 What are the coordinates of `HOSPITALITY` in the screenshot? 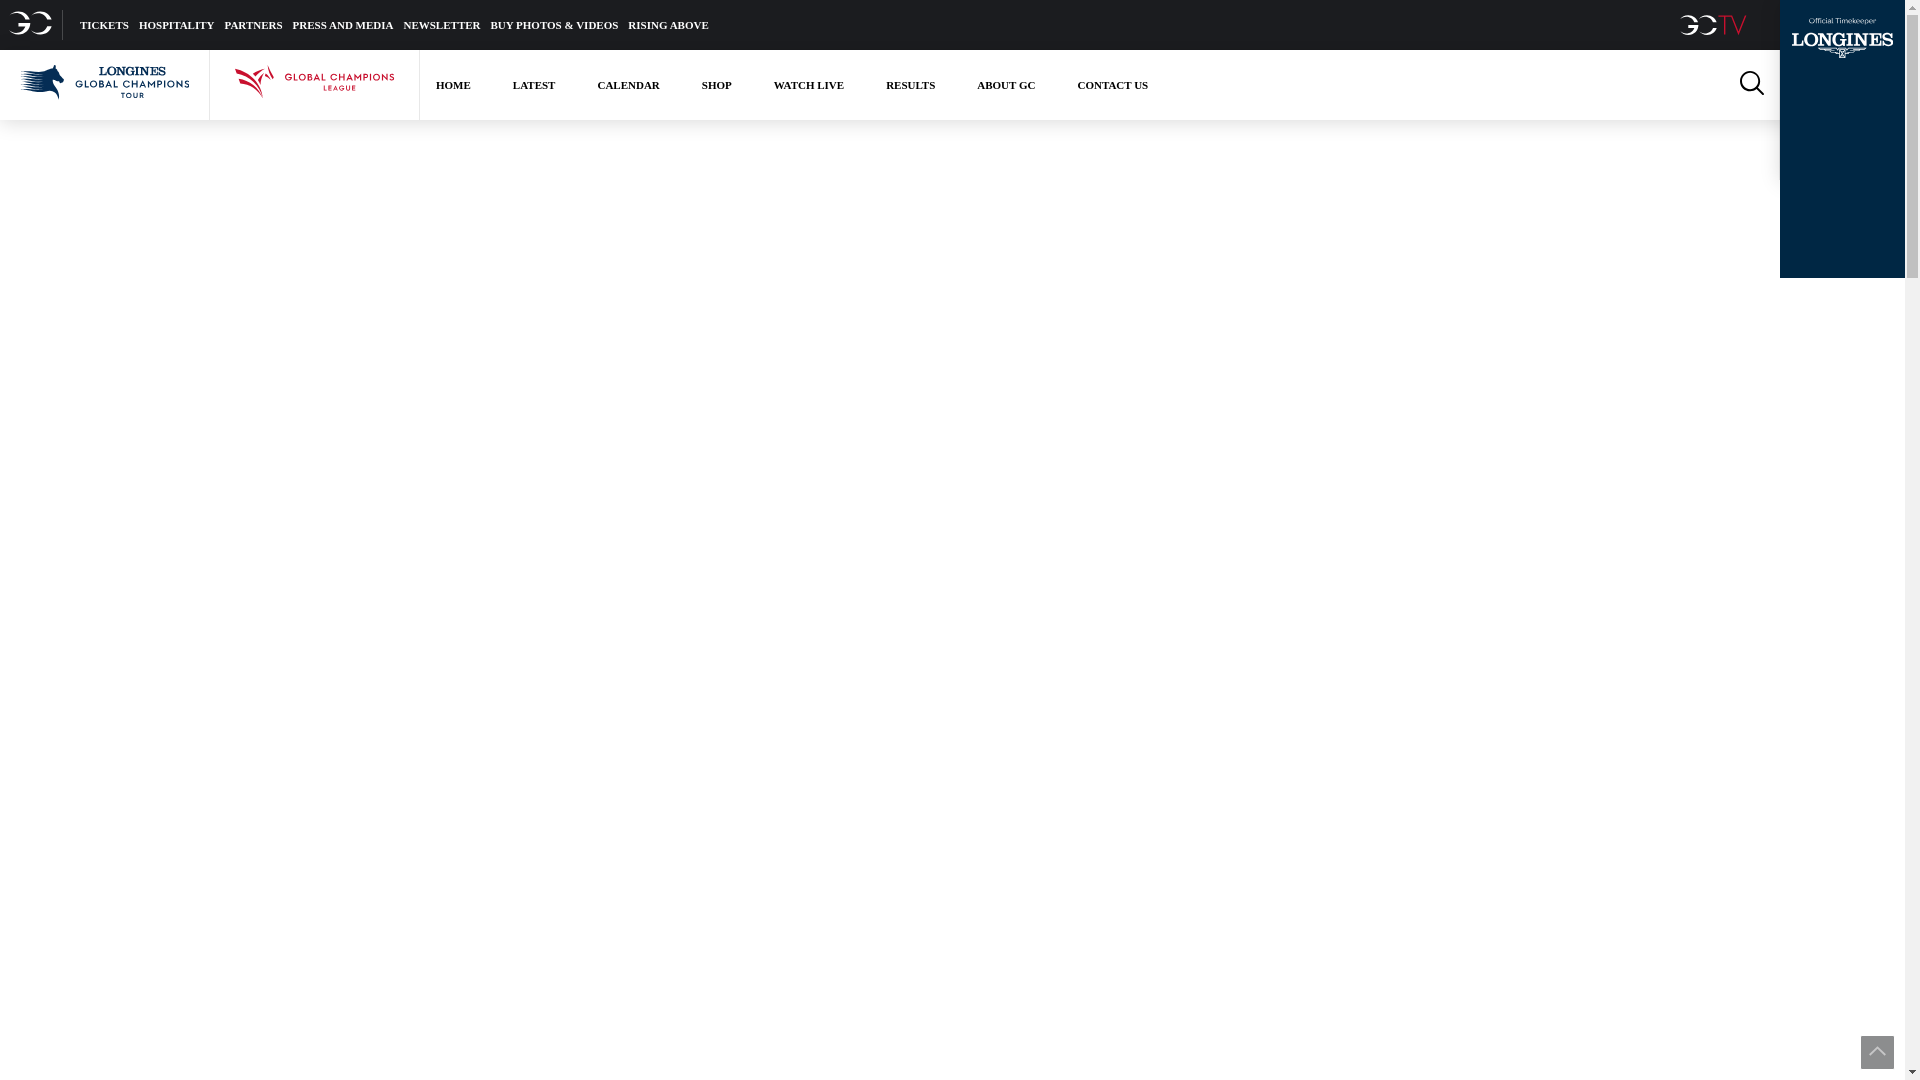 It's located at (176, 24).